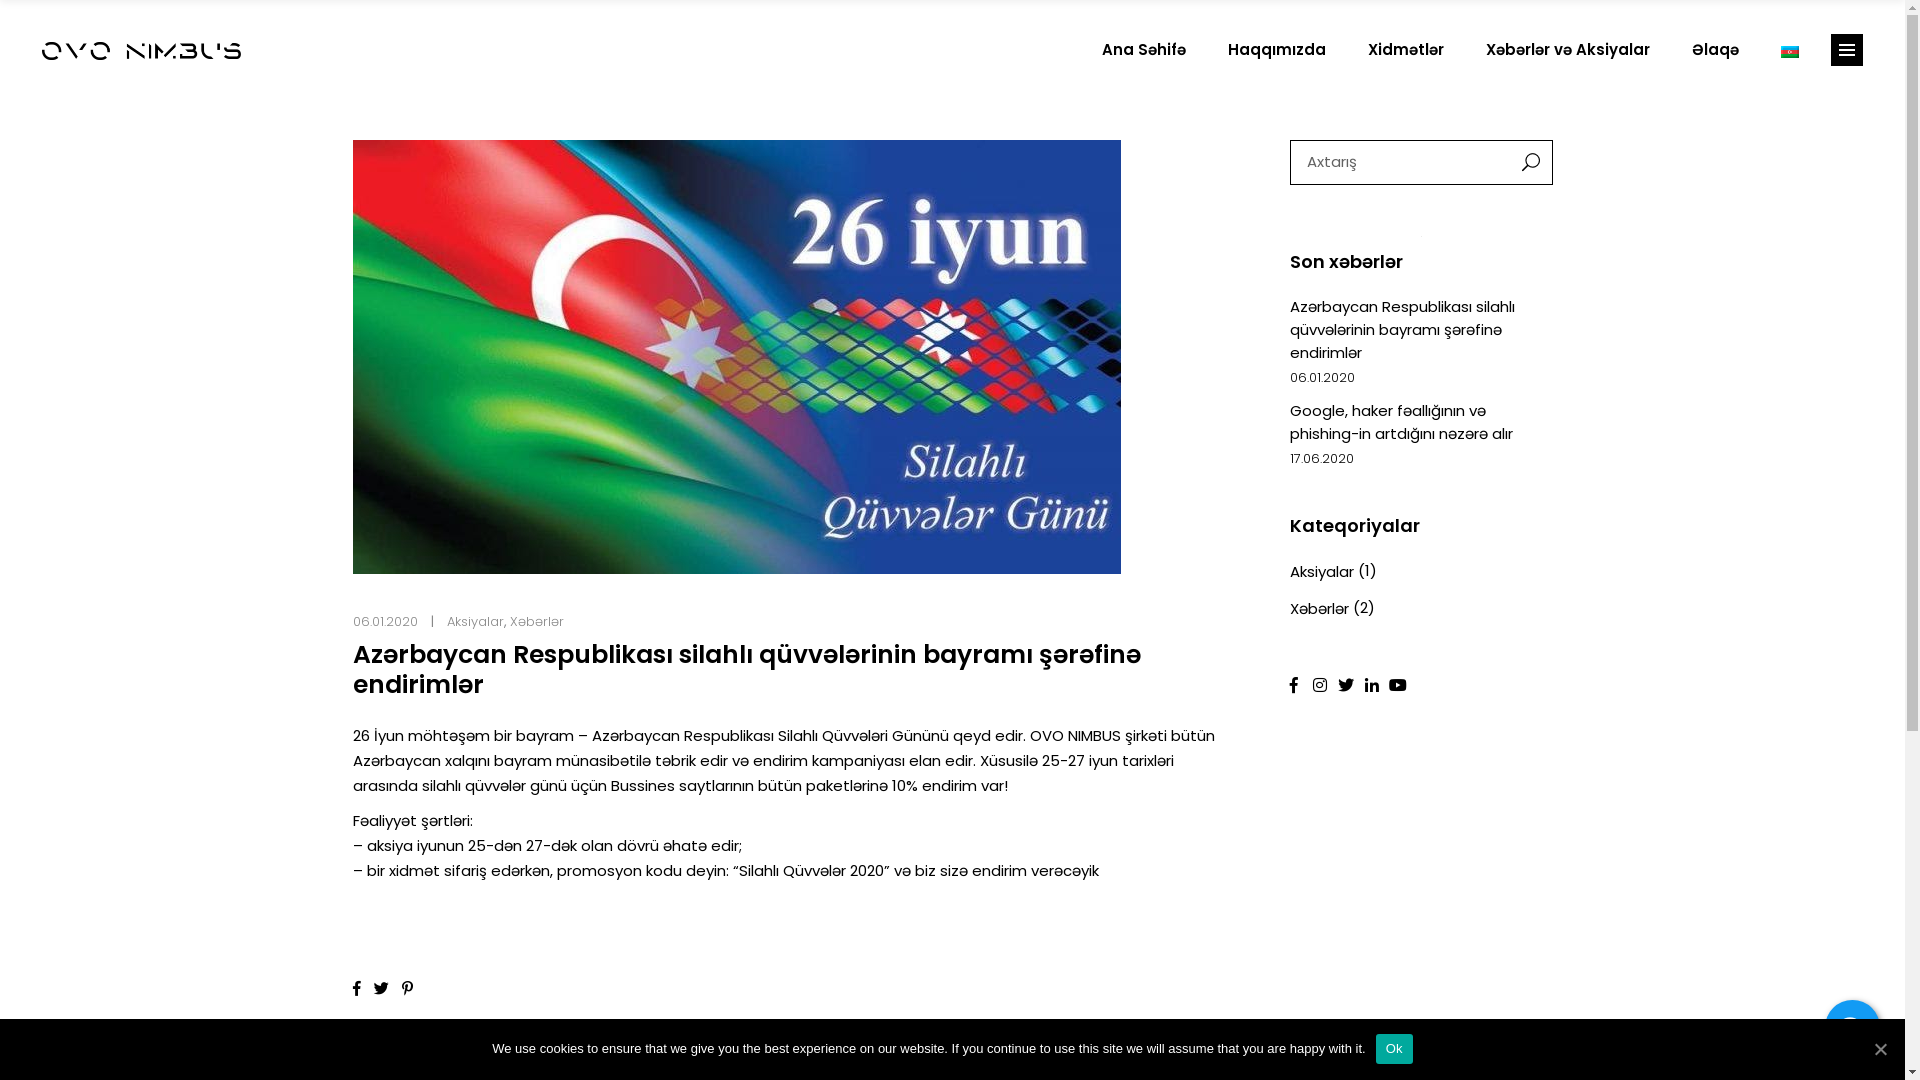 This screenshot has width=1920, height=1080. I want to click on 17.06.2020, so click(1322, 458).